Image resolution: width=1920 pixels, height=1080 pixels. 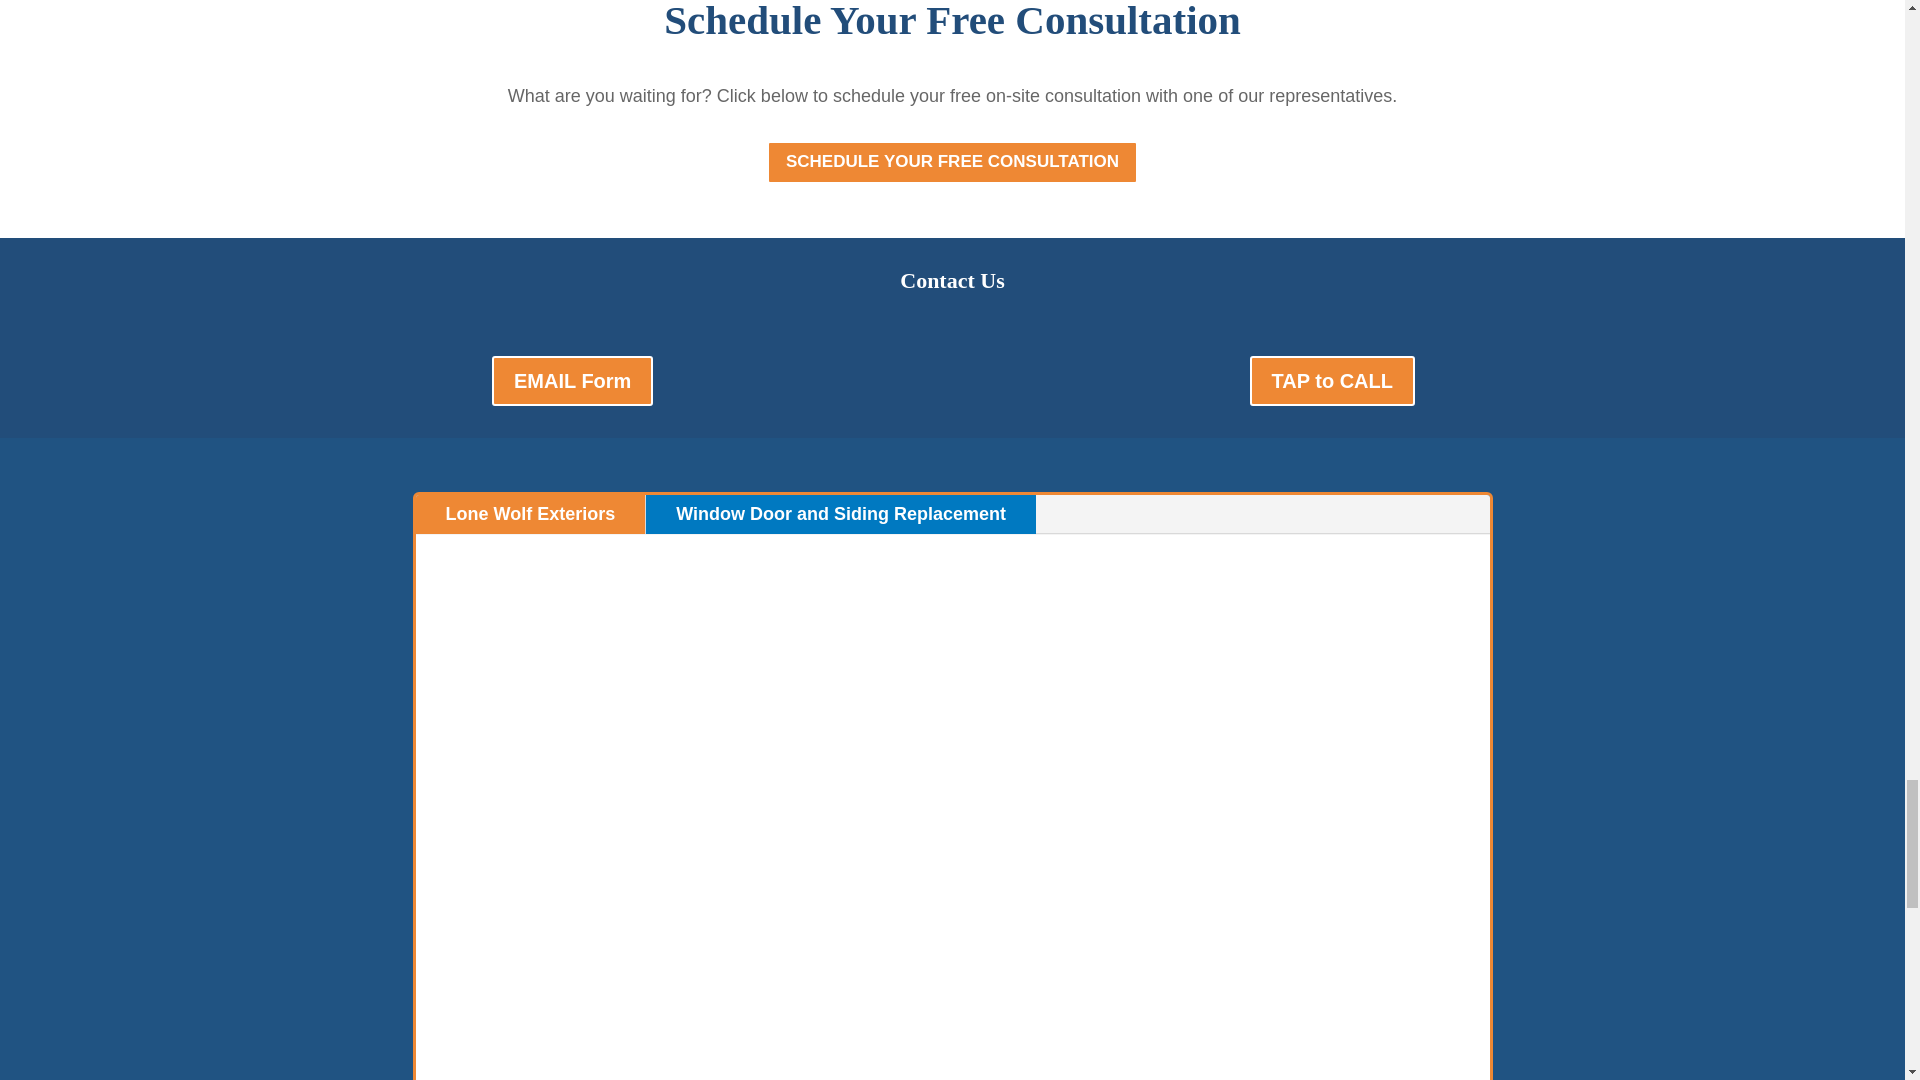 I want to click on SCHEDULE YOUR FREE CONSULTATION, so click(x=952, y=162).